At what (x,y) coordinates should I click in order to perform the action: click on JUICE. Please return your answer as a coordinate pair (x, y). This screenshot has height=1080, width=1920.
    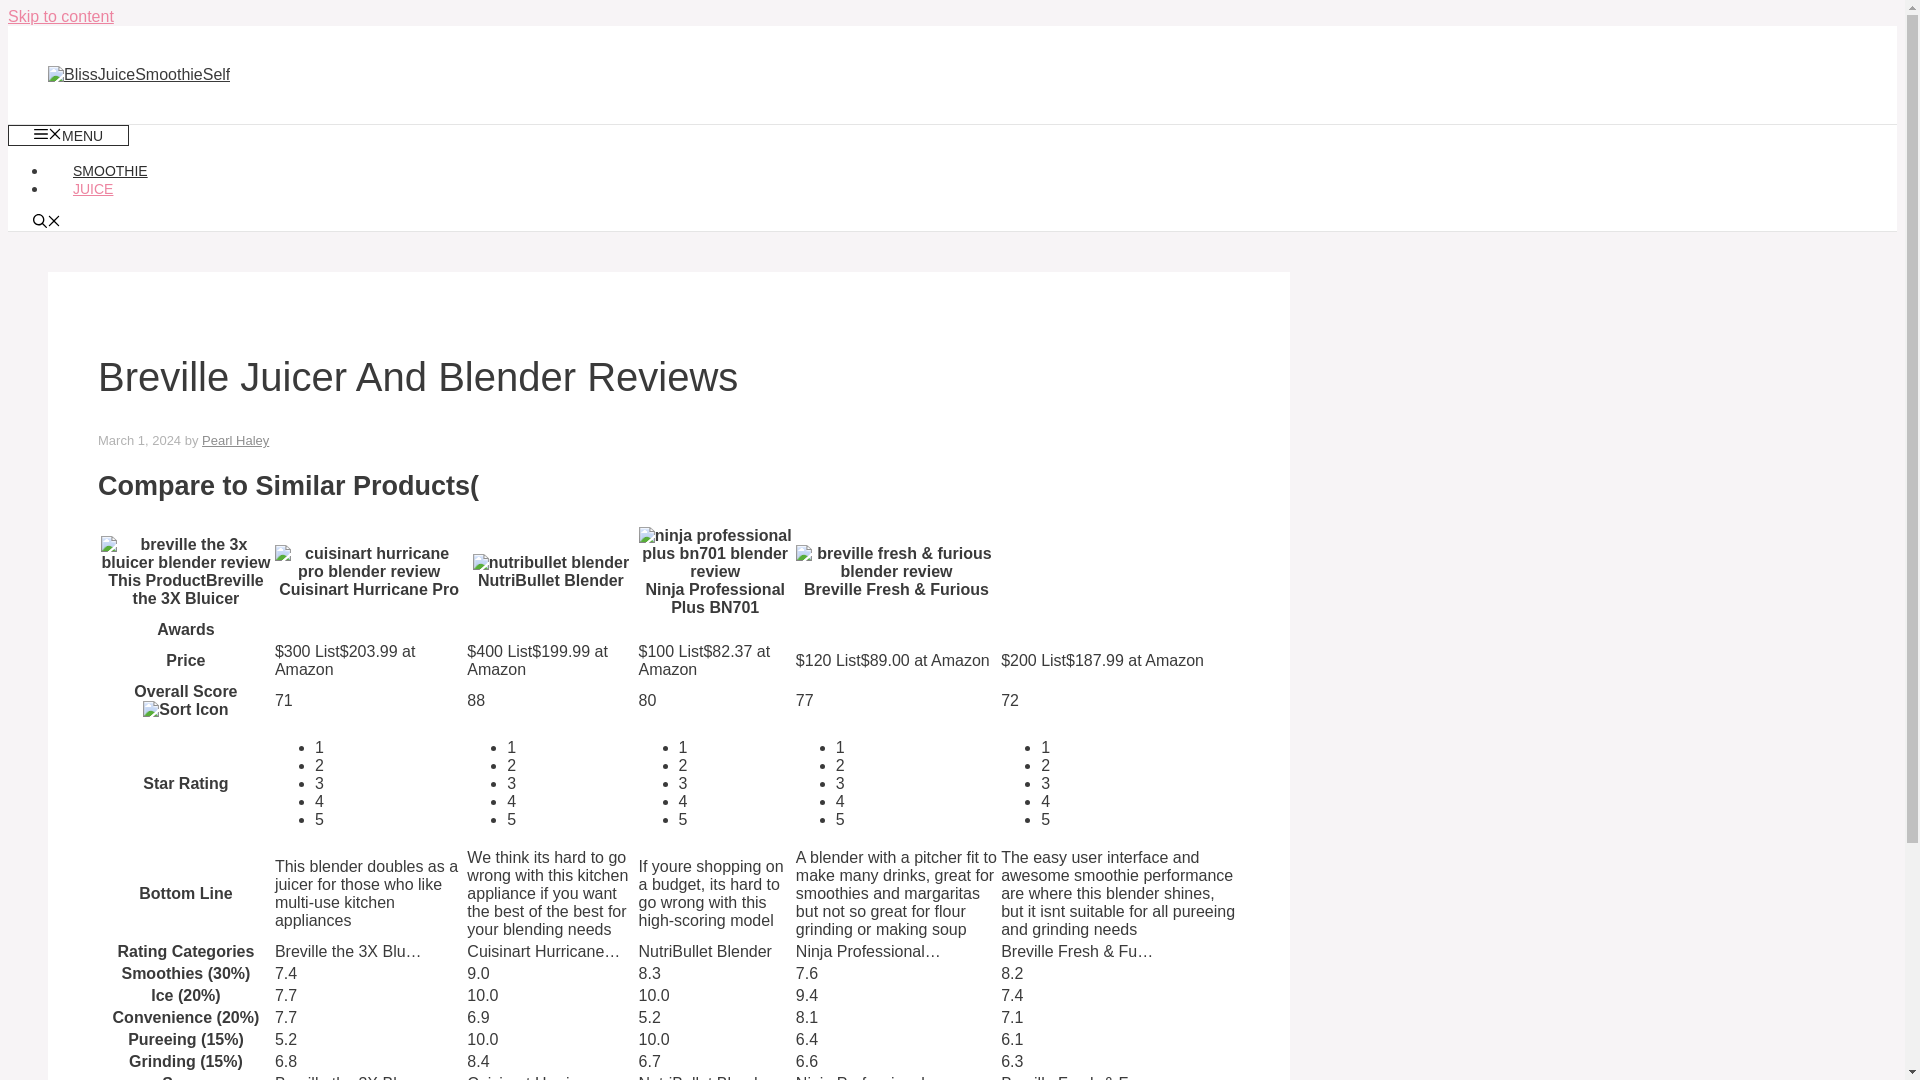
    Looking at the image, I should click on (93, 188).